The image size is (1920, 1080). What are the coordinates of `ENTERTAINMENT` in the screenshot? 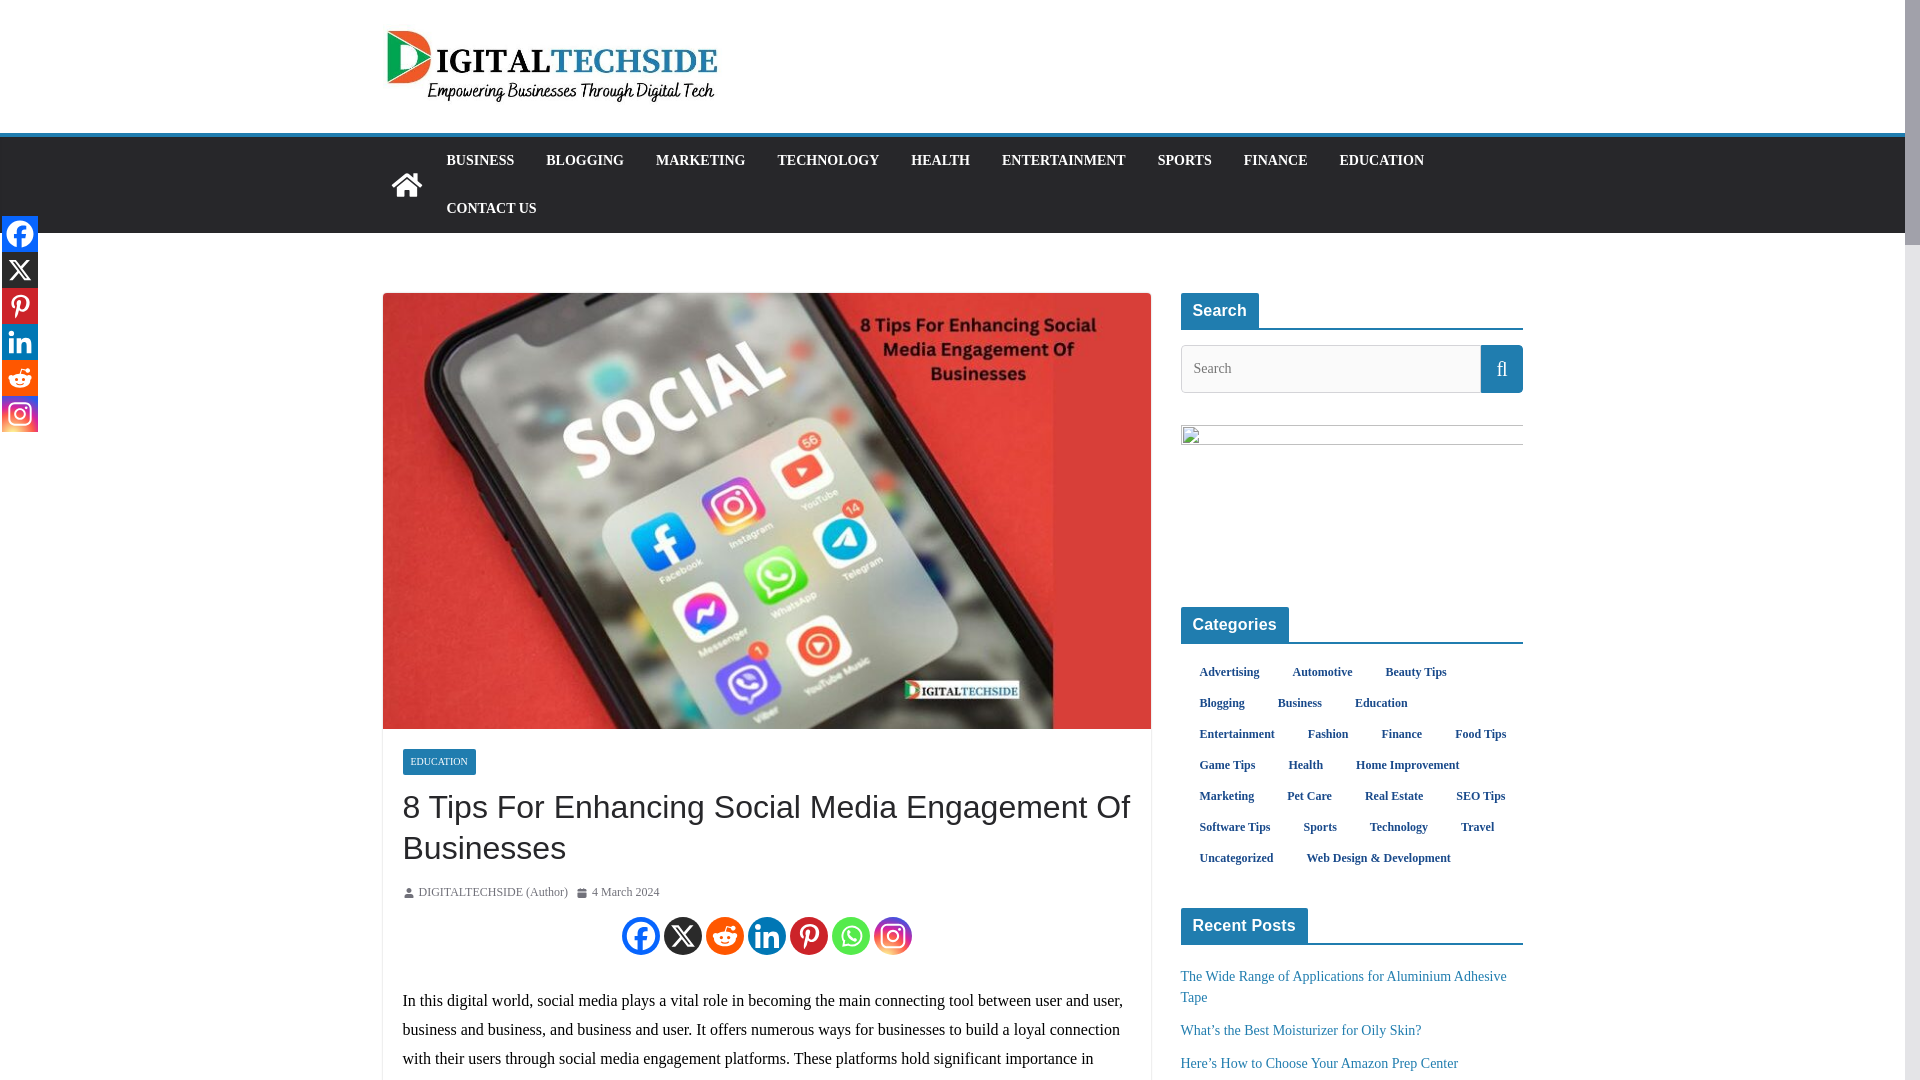 It's located at (1064, 160).